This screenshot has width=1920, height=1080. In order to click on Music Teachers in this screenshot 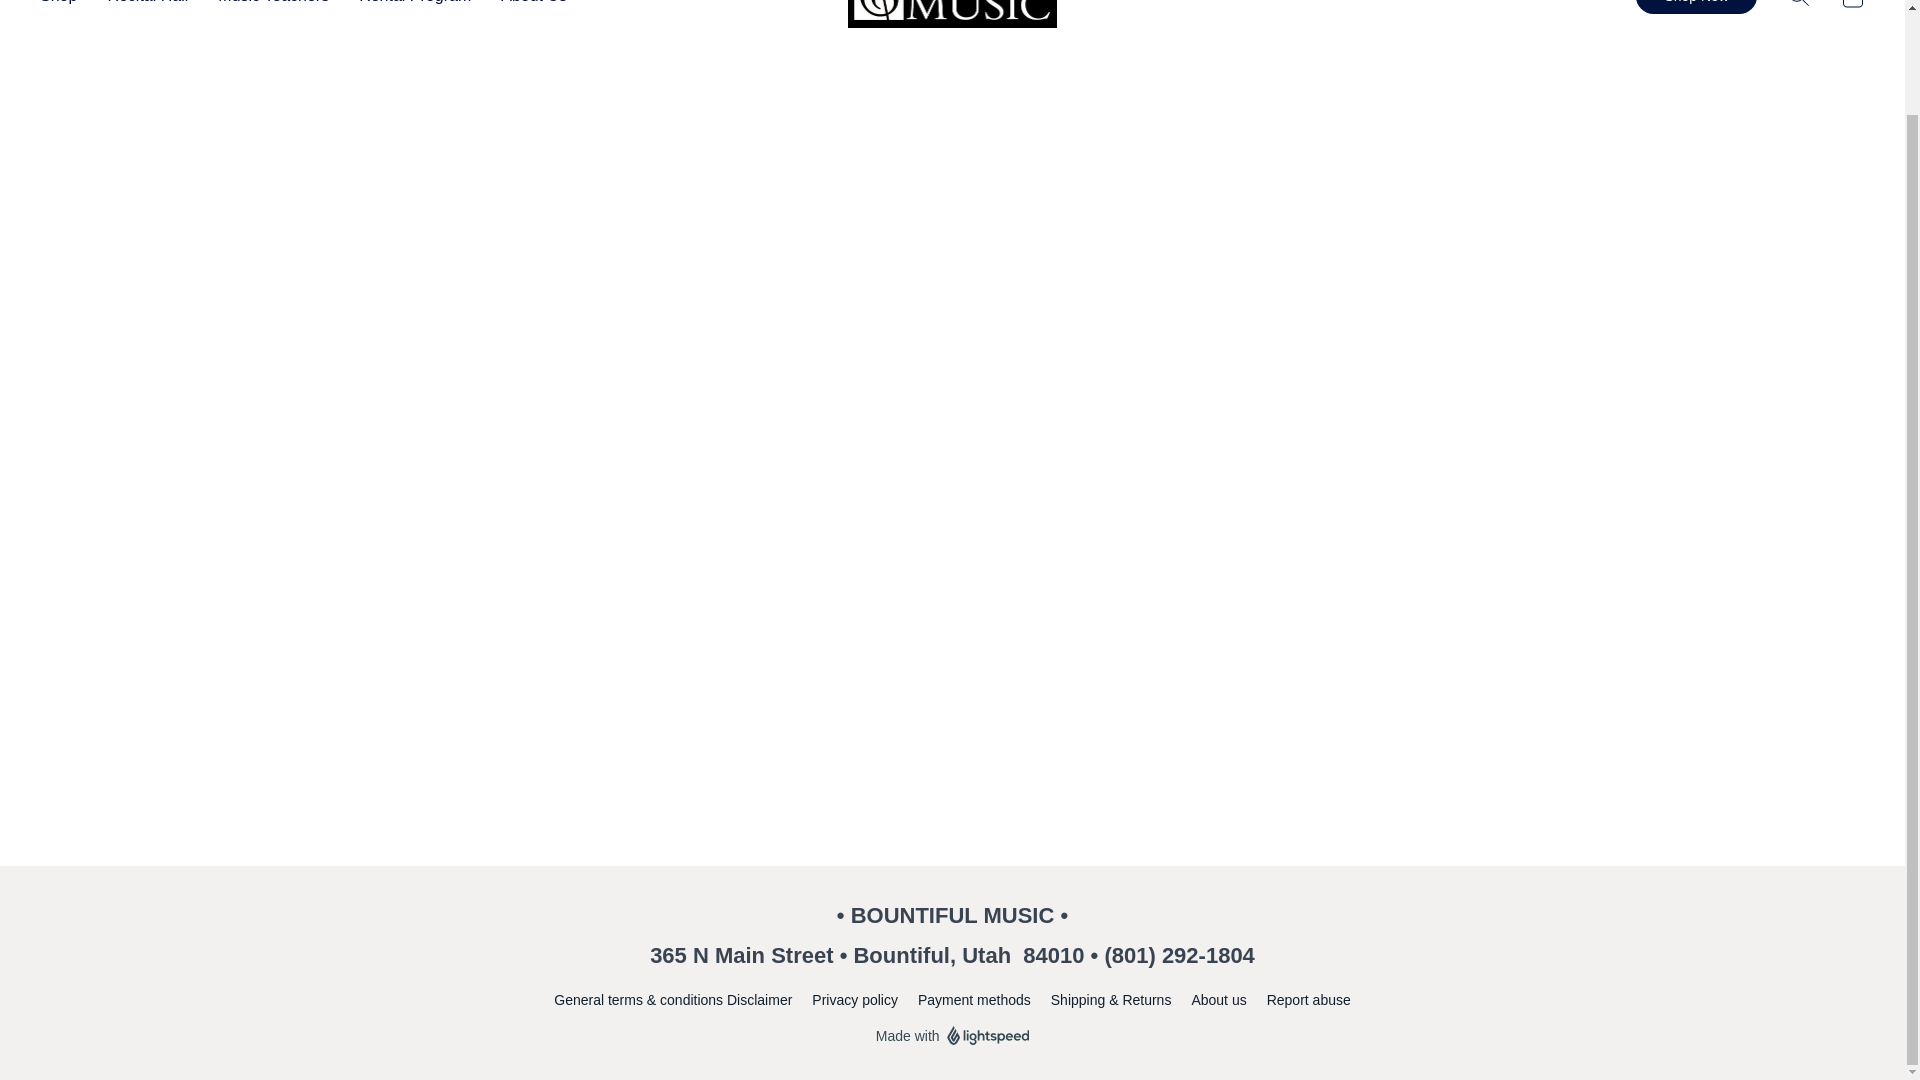, I will do `click(273, 8)`.